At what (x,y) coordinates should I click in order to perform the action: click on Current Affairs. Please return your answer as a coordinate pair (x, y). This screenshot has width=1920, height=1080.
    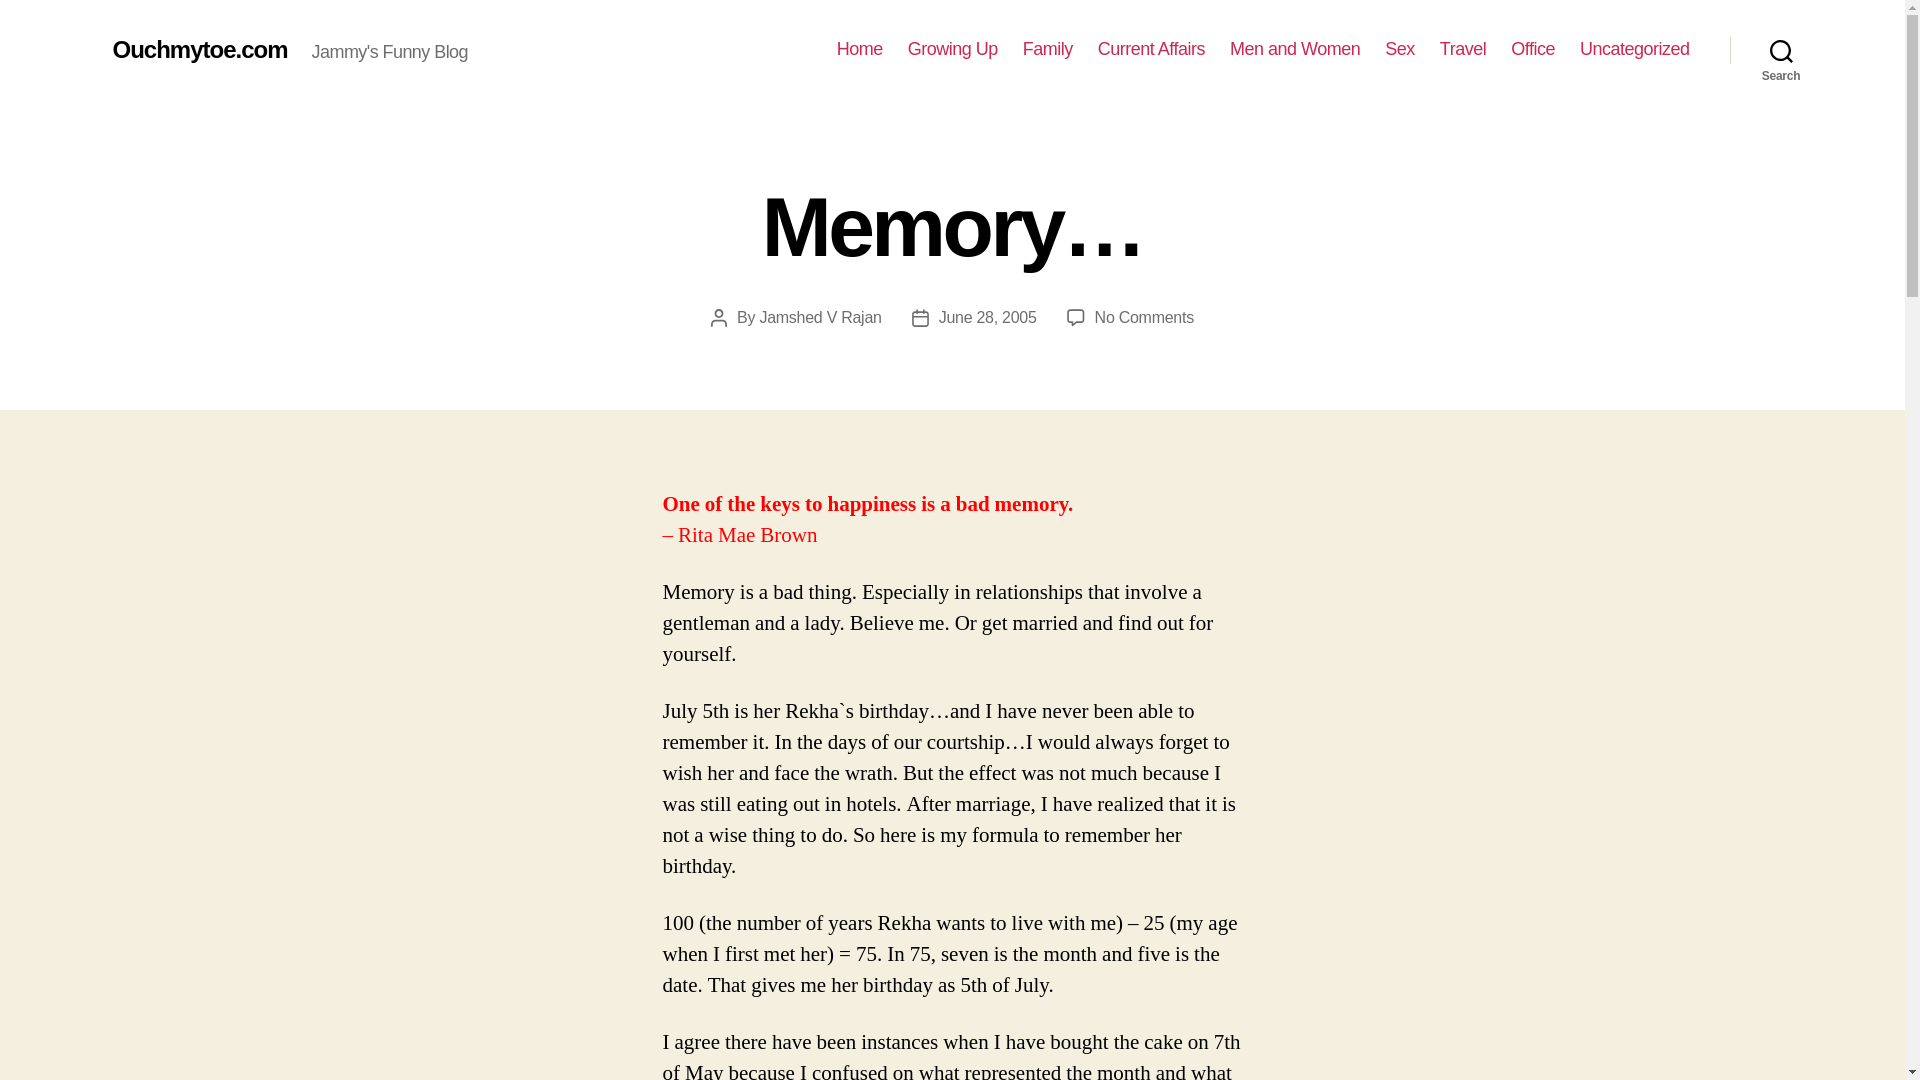
    Looking at the image, I should click on (1152, 49).